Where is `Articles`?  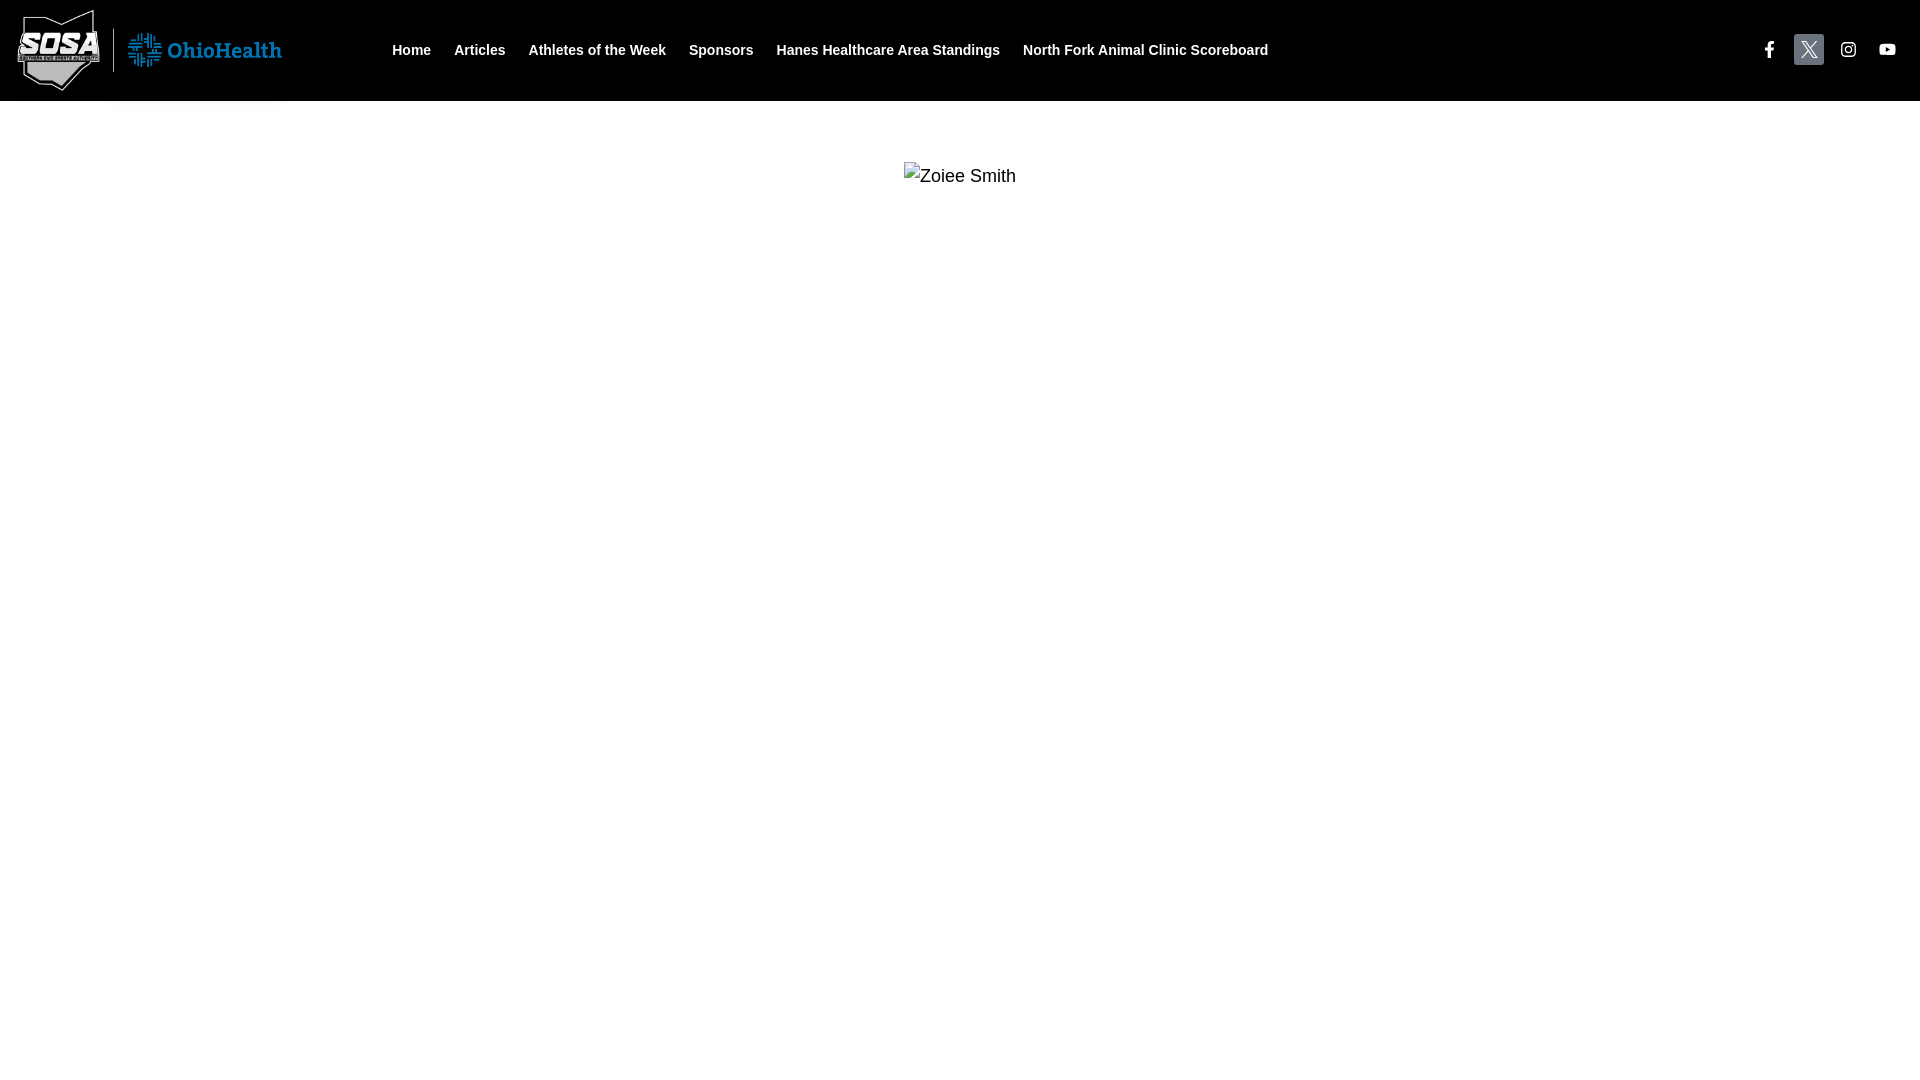
Articles is located at coordinates (478, 50).